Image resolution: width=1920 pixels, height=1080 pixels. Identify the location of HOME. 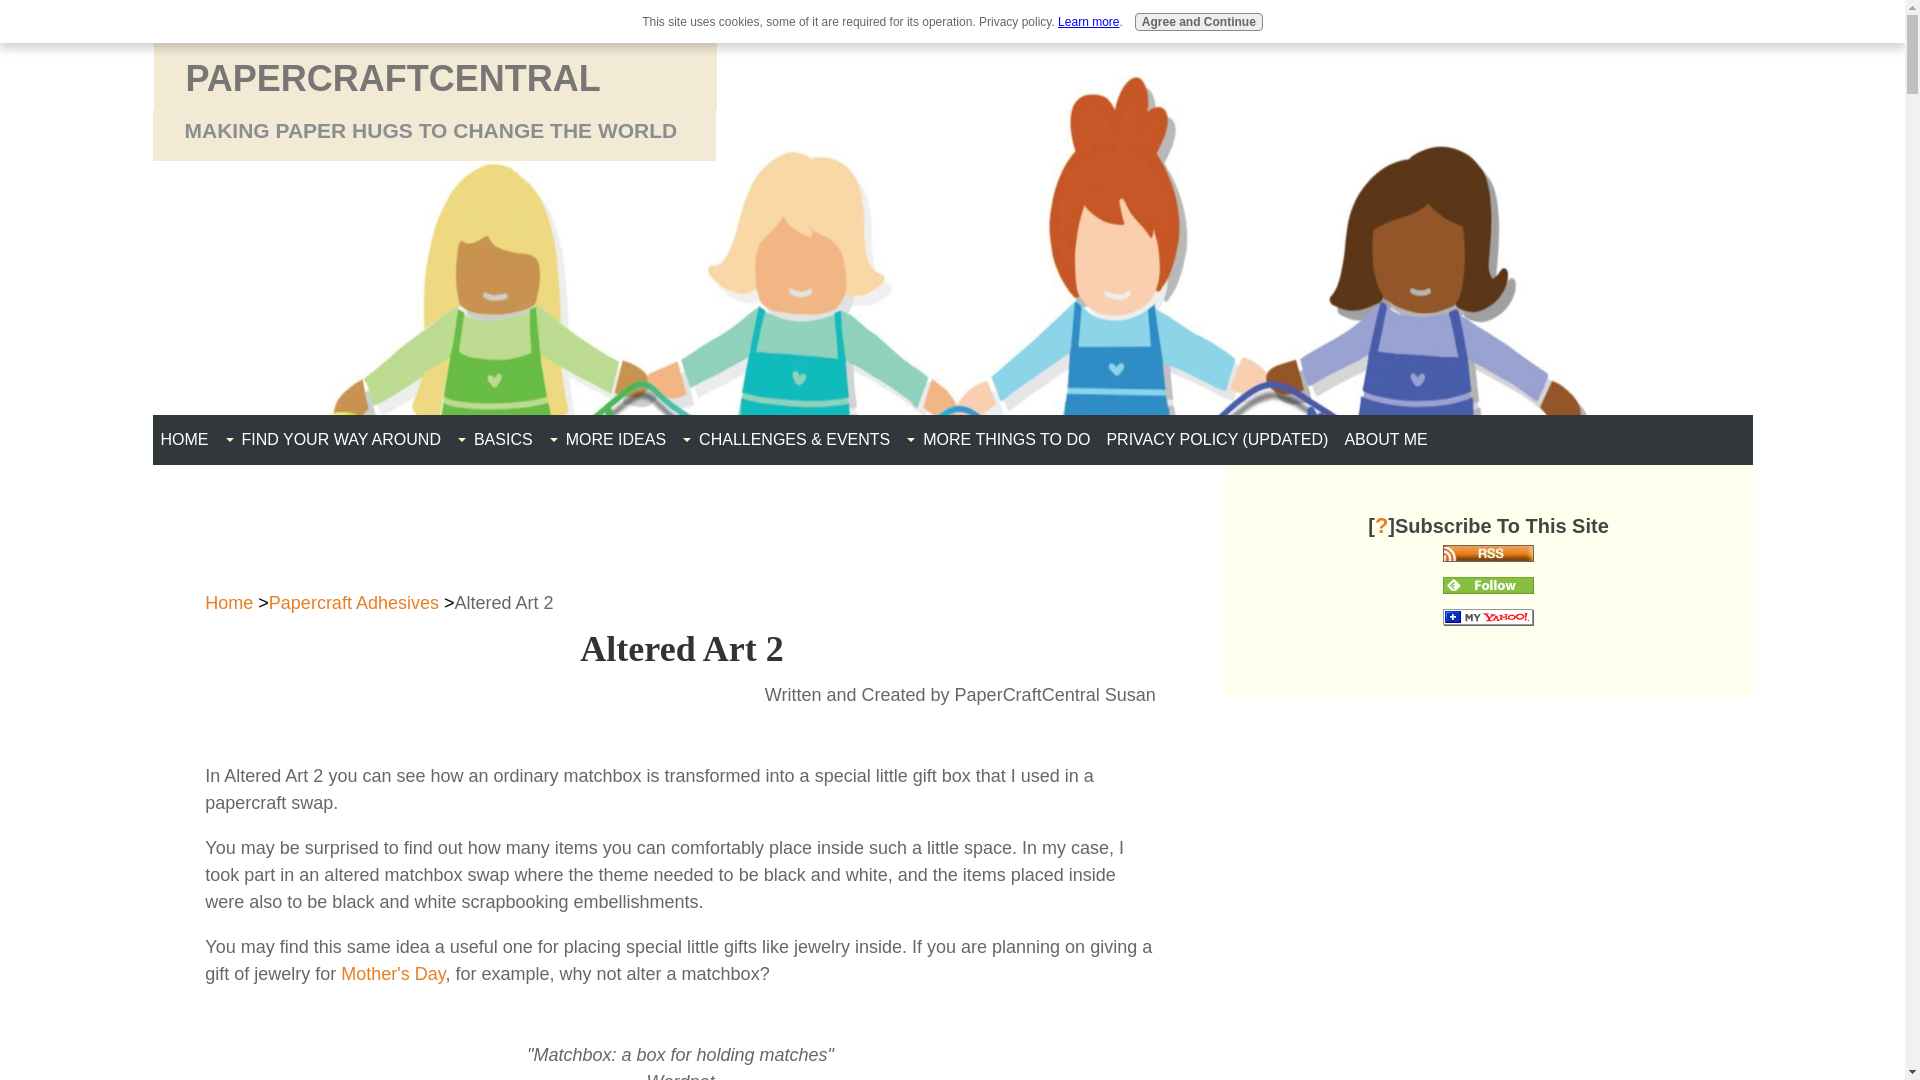
(183, 440).